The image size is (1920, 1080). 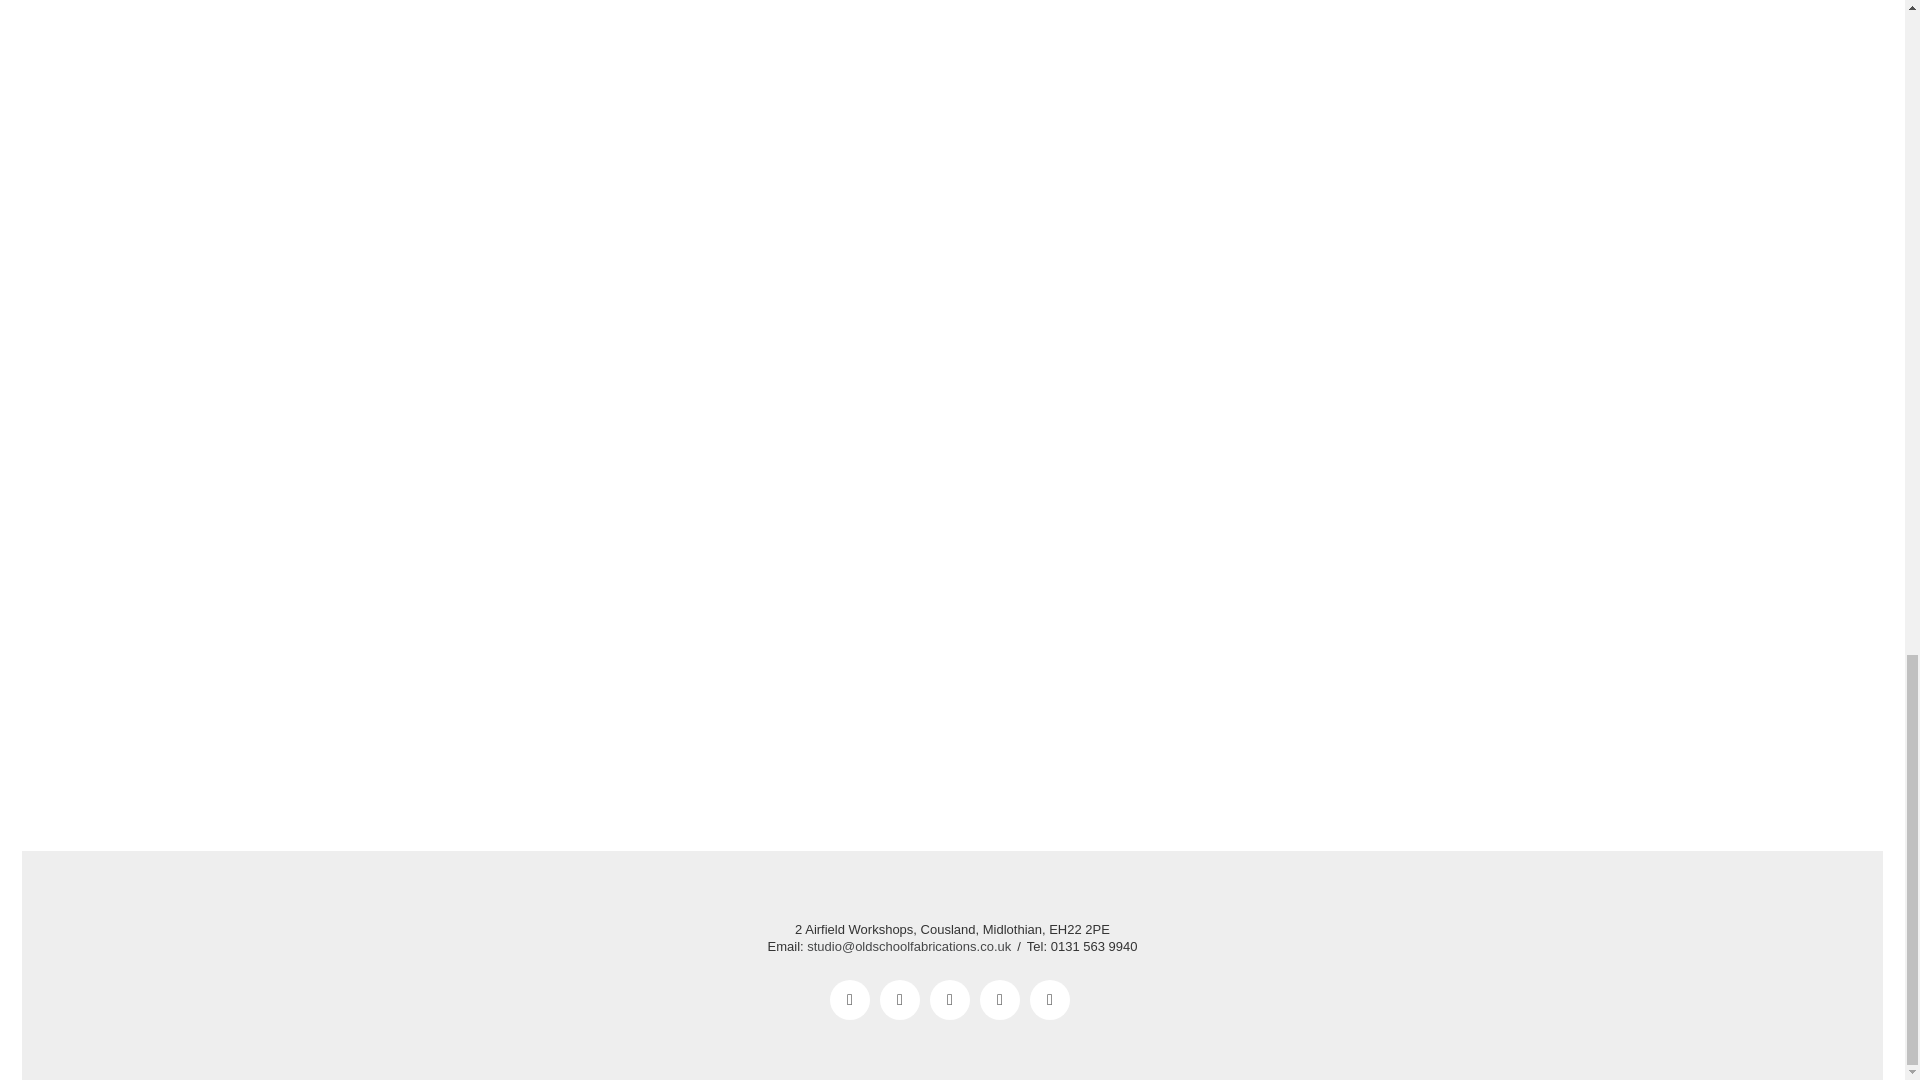 I want to click on Twitter, so click(x=899, y=999).